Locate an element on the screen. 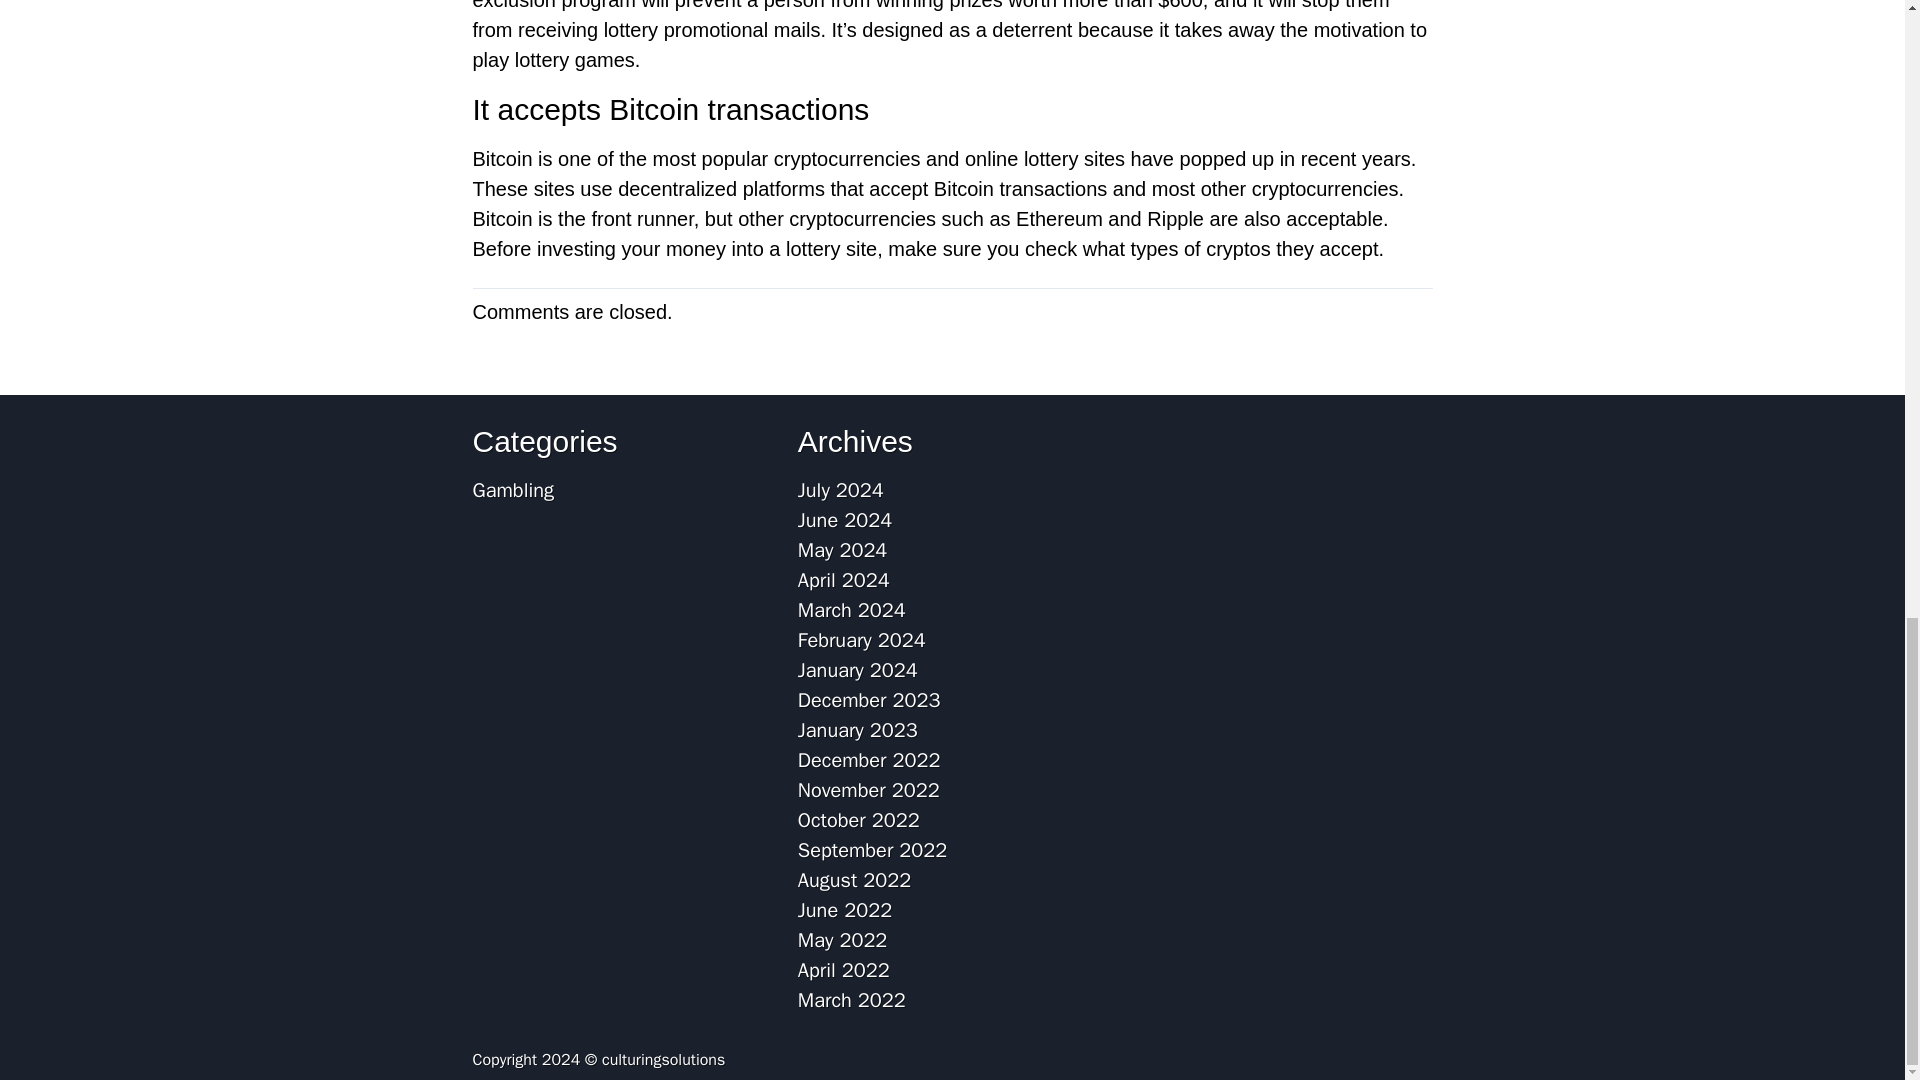  January 2023 is located at coordinates (858, 730).